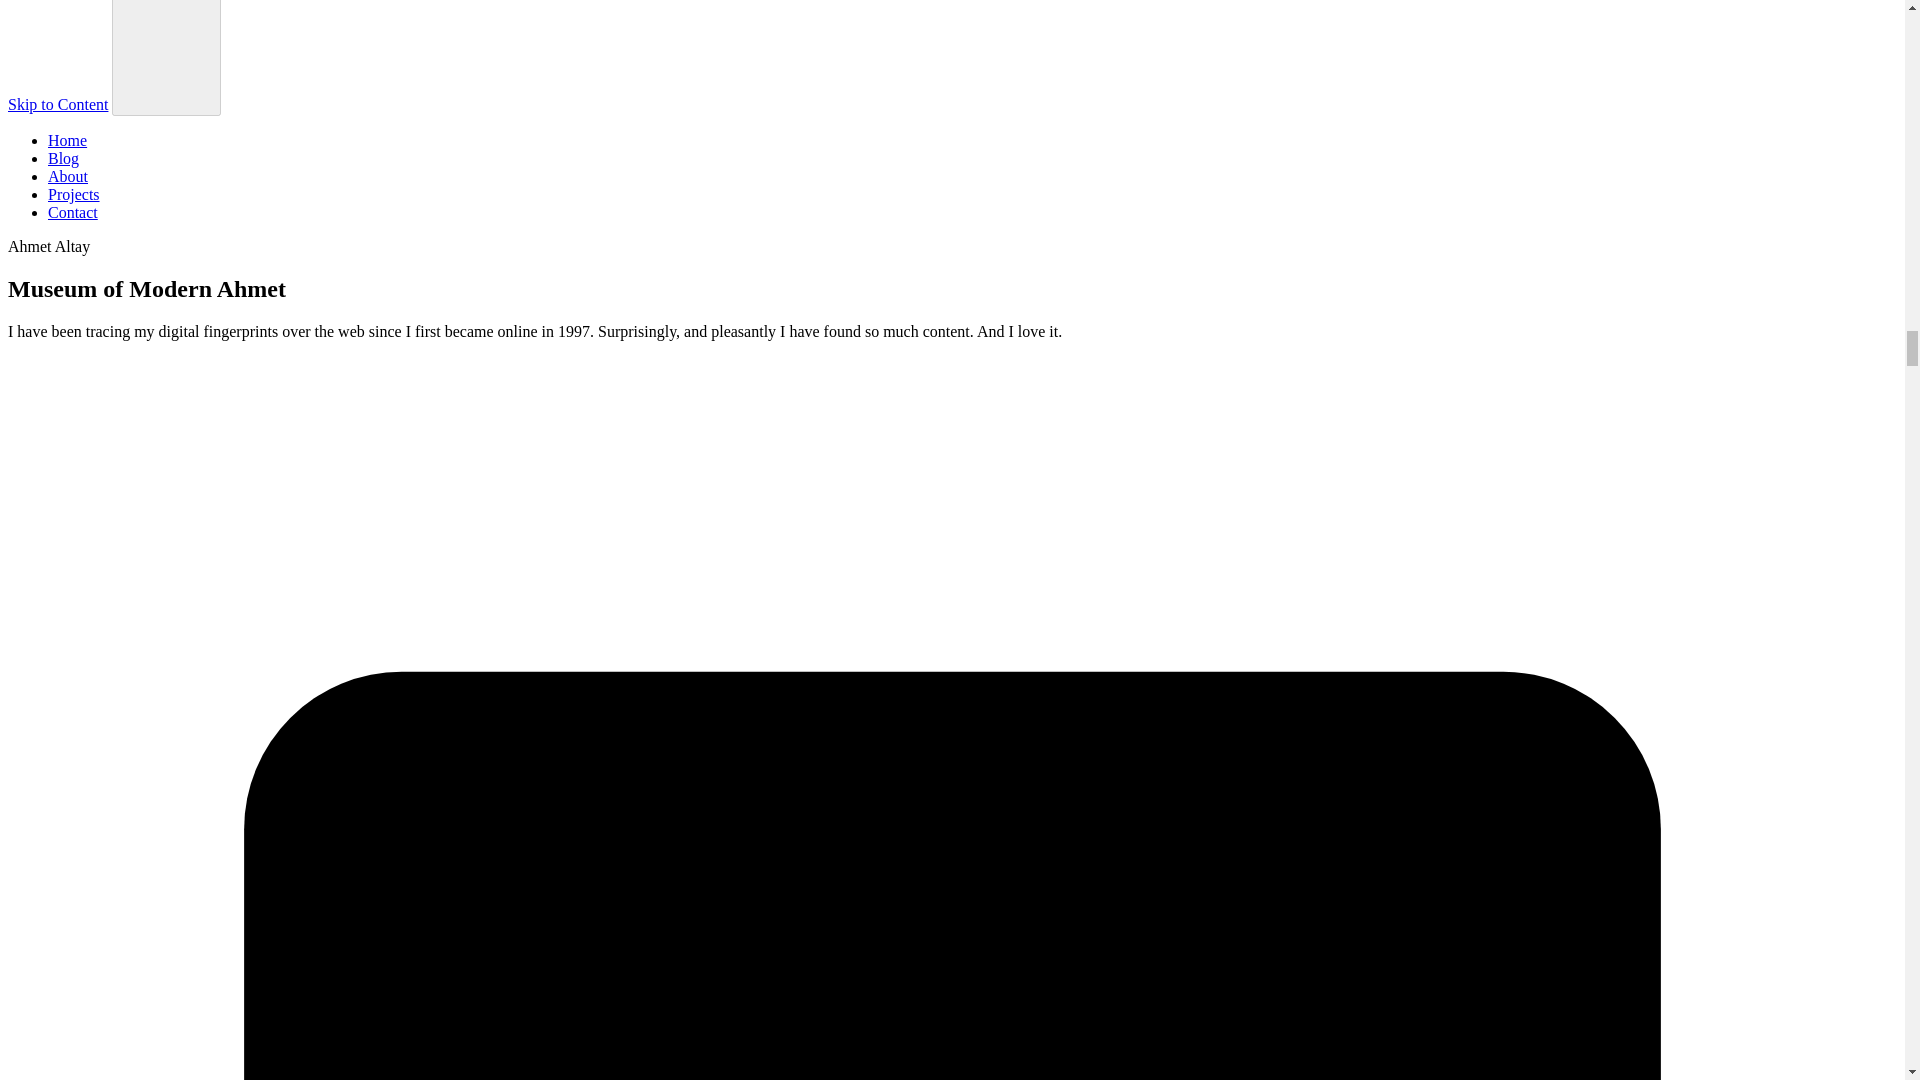  Describe the element at coordinates (68, 176) in the screenshot. I see `About` at that location.